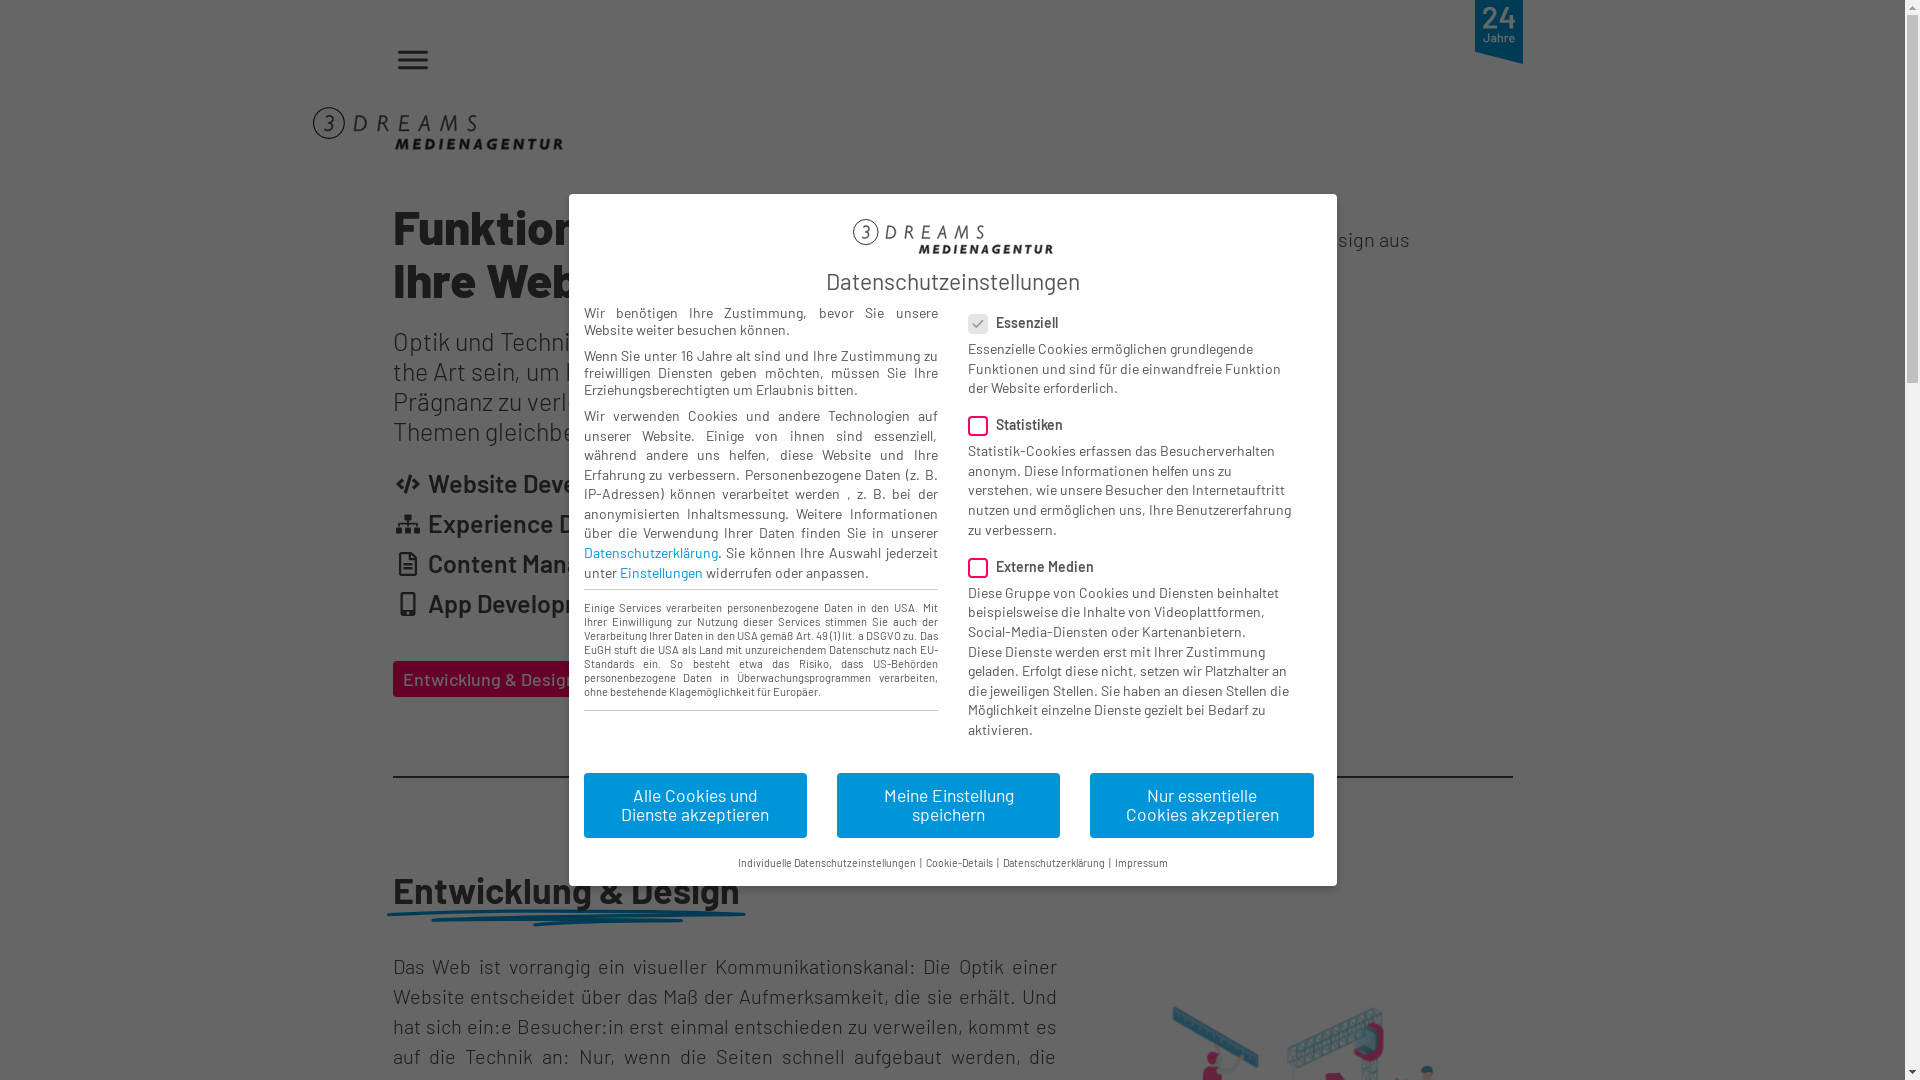 The width and height of the screenshot is (1920, 1080). Describe the element at coordinates (827, 862) in the screenshot. I see `Individuelle Datenschutzeinstellungen` at that location.